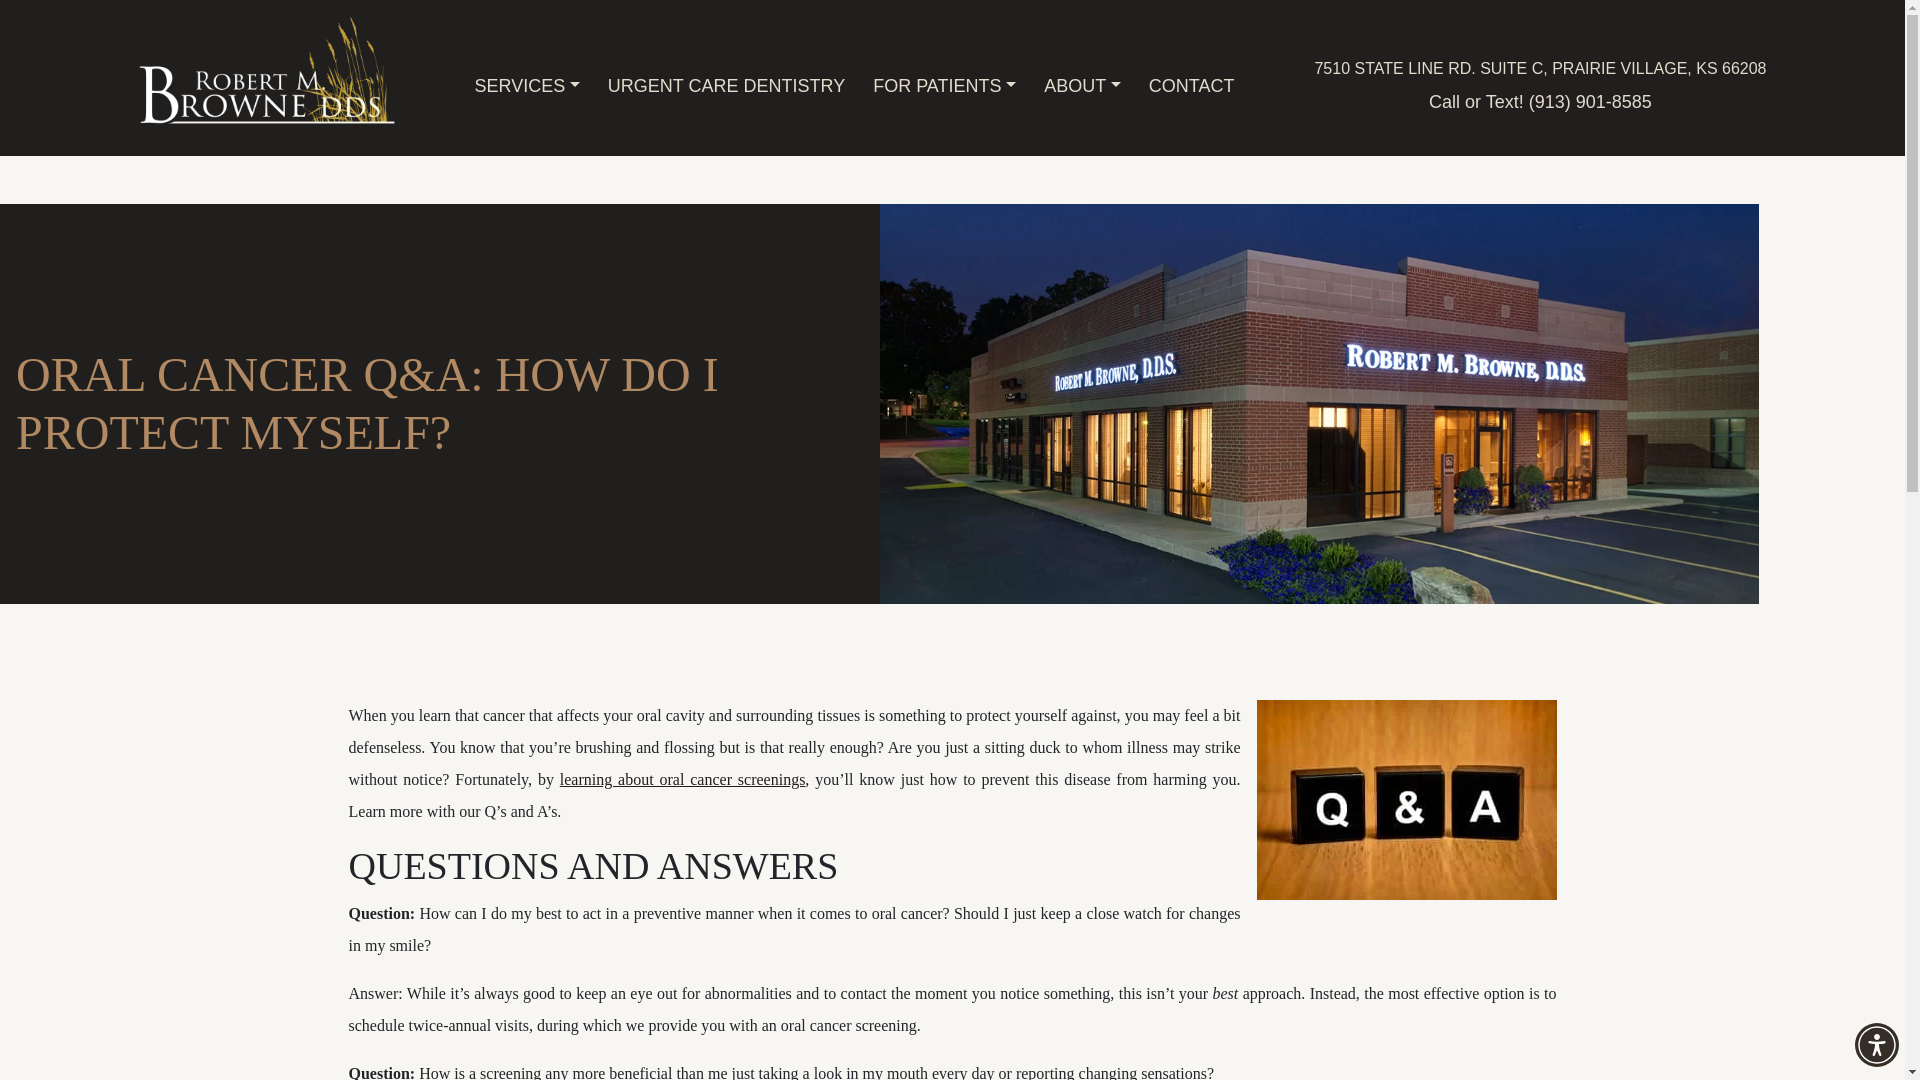  I want to click on URGENT CARE DENTISTRY, so click(726, 86).